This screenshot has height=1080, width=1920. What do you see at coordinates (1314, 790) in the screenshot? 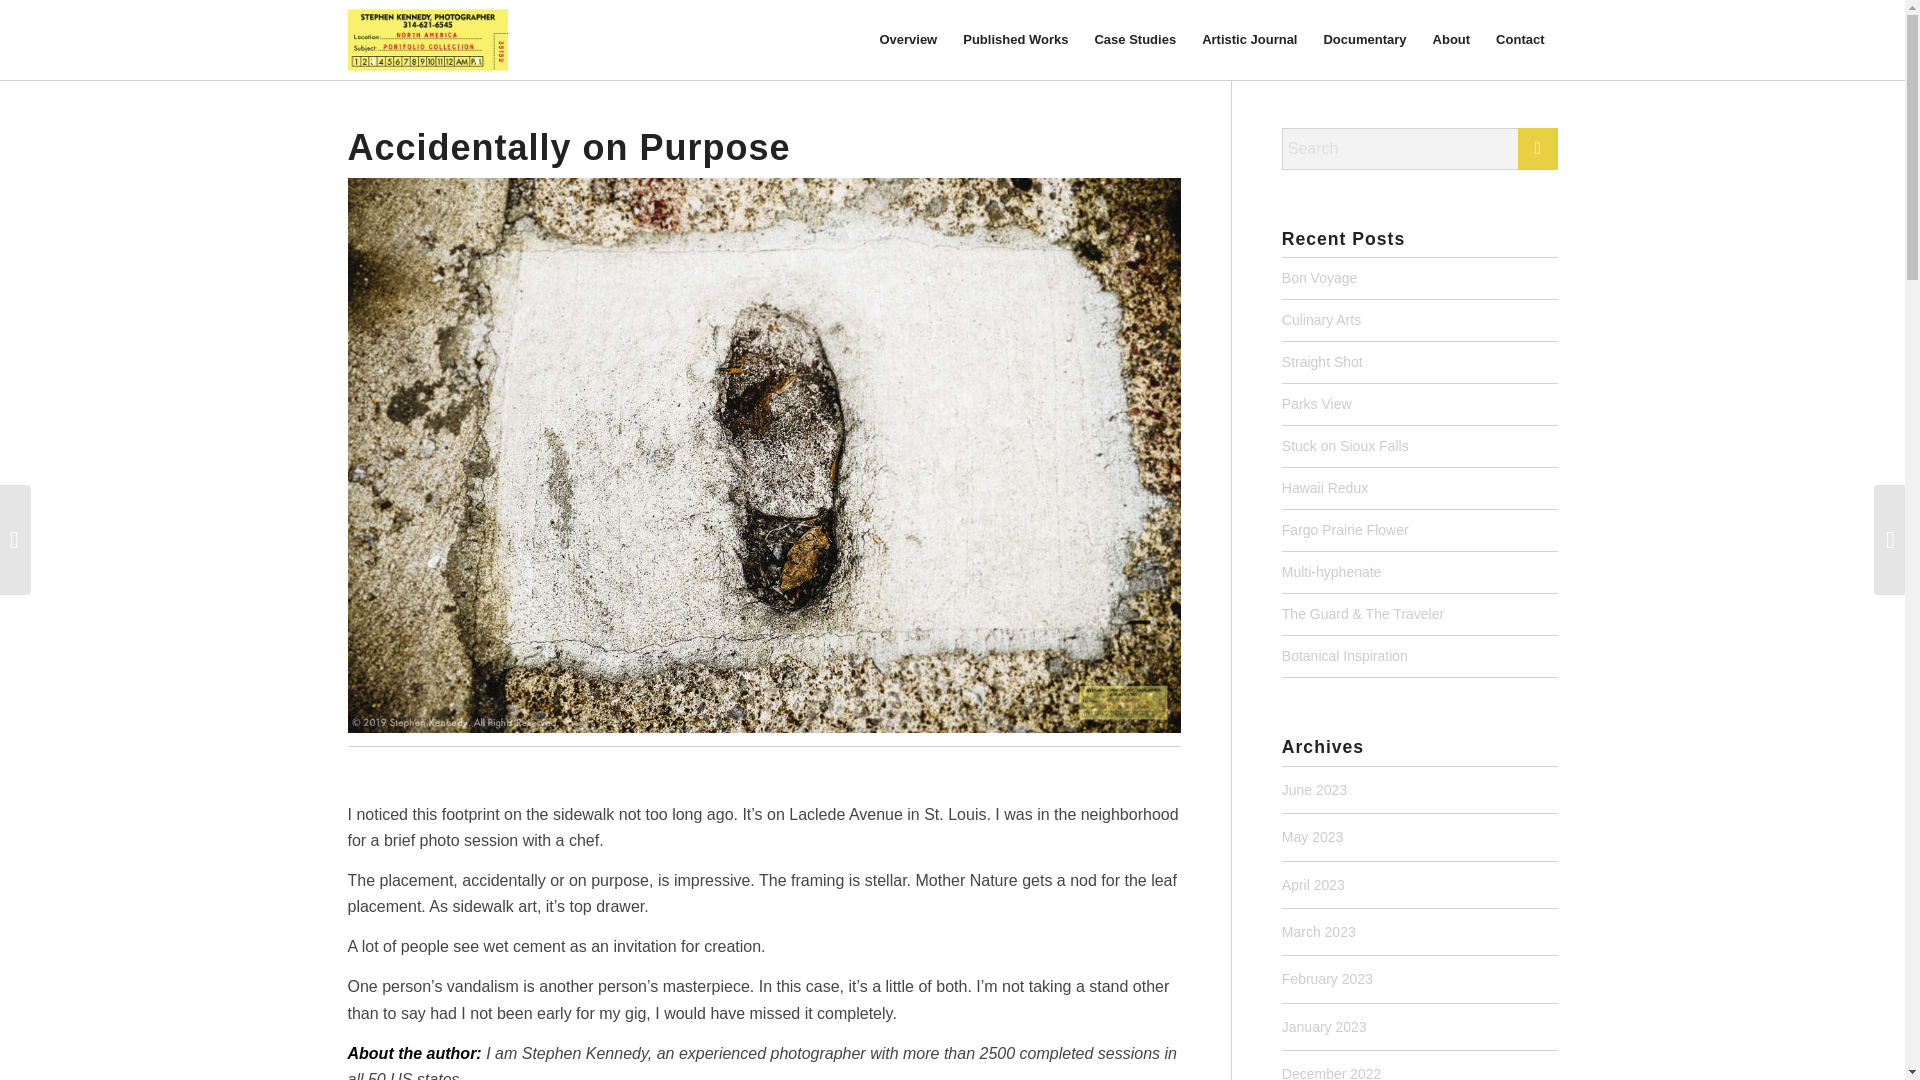
I see `June 2023` at bounding box center [1314, 790].